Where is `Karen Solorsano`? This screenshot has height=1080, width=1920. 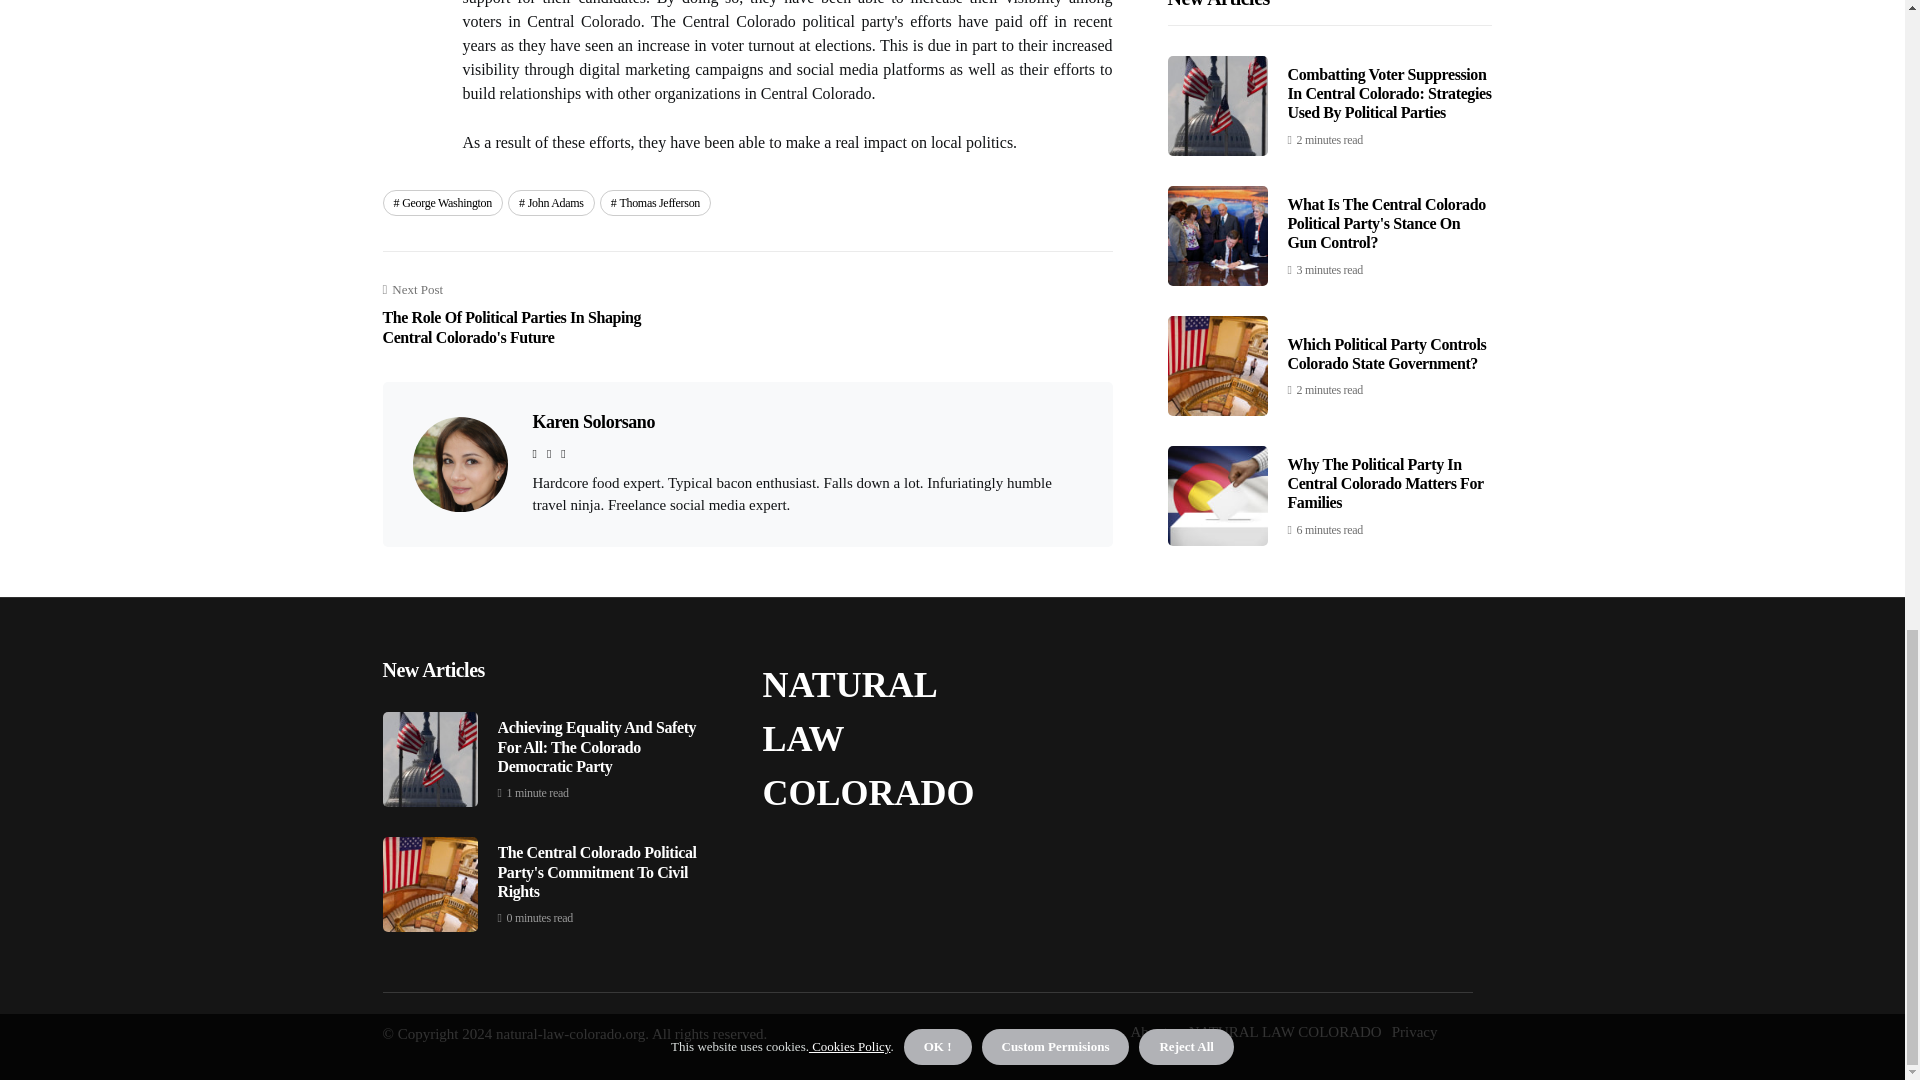 Karen Solorsano is located at coordinates (592, 422).